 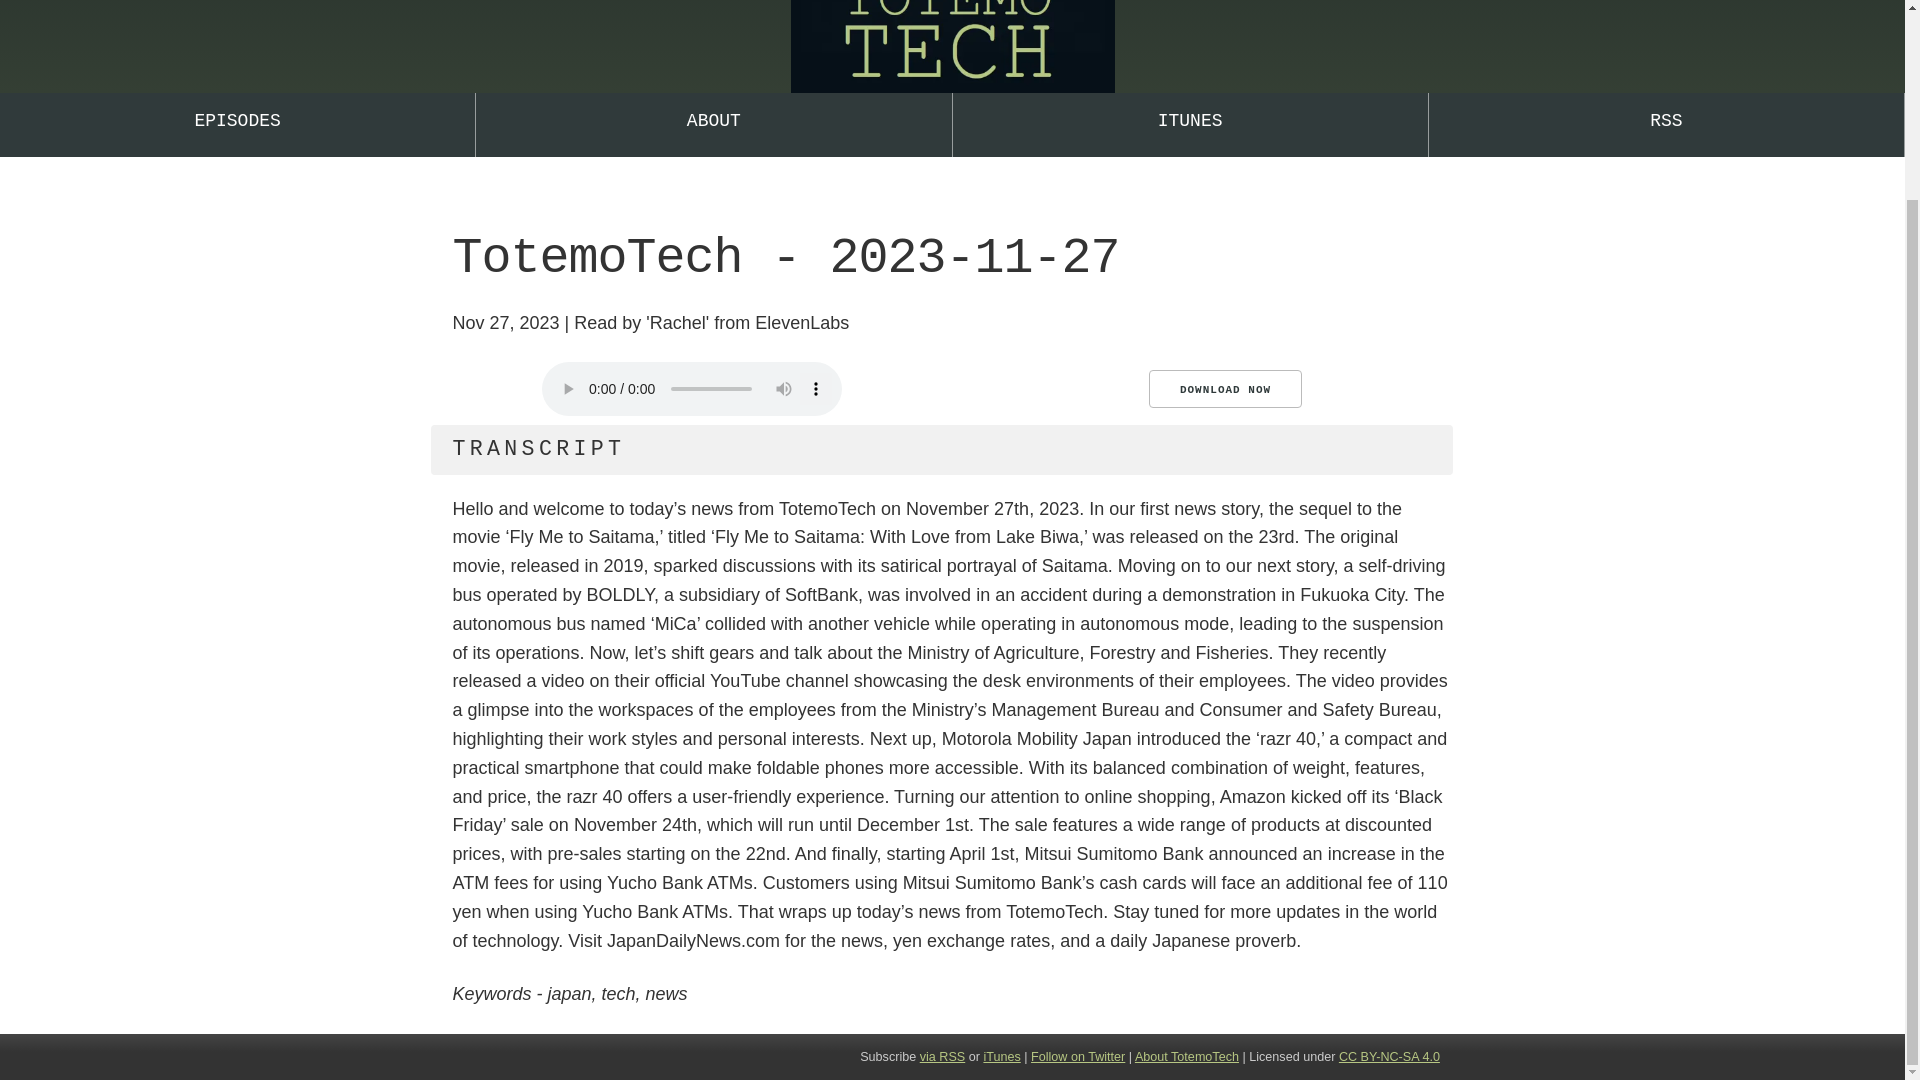 I want to click on DOWNLOAD NOW, so click(x=1224, y=389).